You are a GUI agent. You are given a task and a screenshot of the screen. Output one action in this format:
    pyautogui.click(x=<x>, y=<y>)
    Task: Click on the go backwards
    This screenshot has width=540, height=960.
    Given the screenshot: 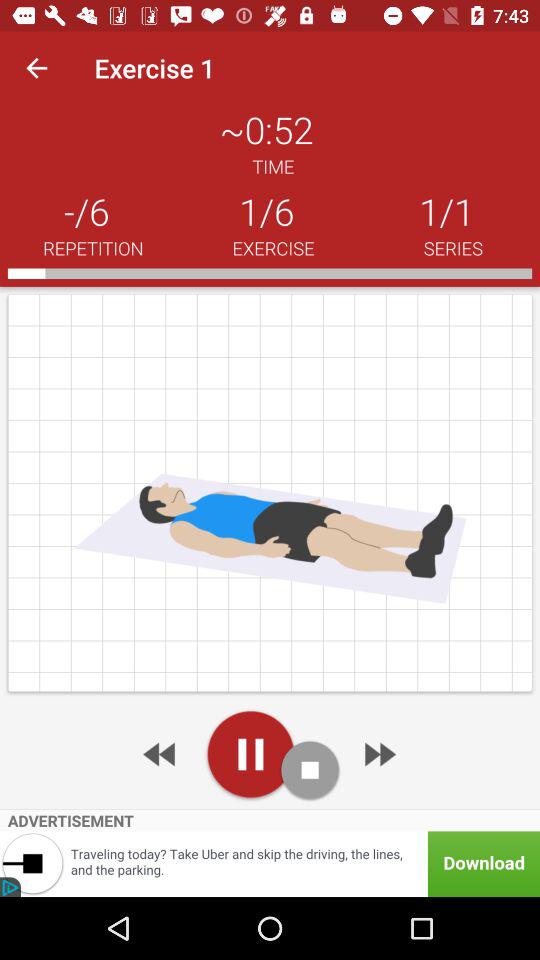 What is the action you would take?
    pyautogui.click(x=161, y=754)
    